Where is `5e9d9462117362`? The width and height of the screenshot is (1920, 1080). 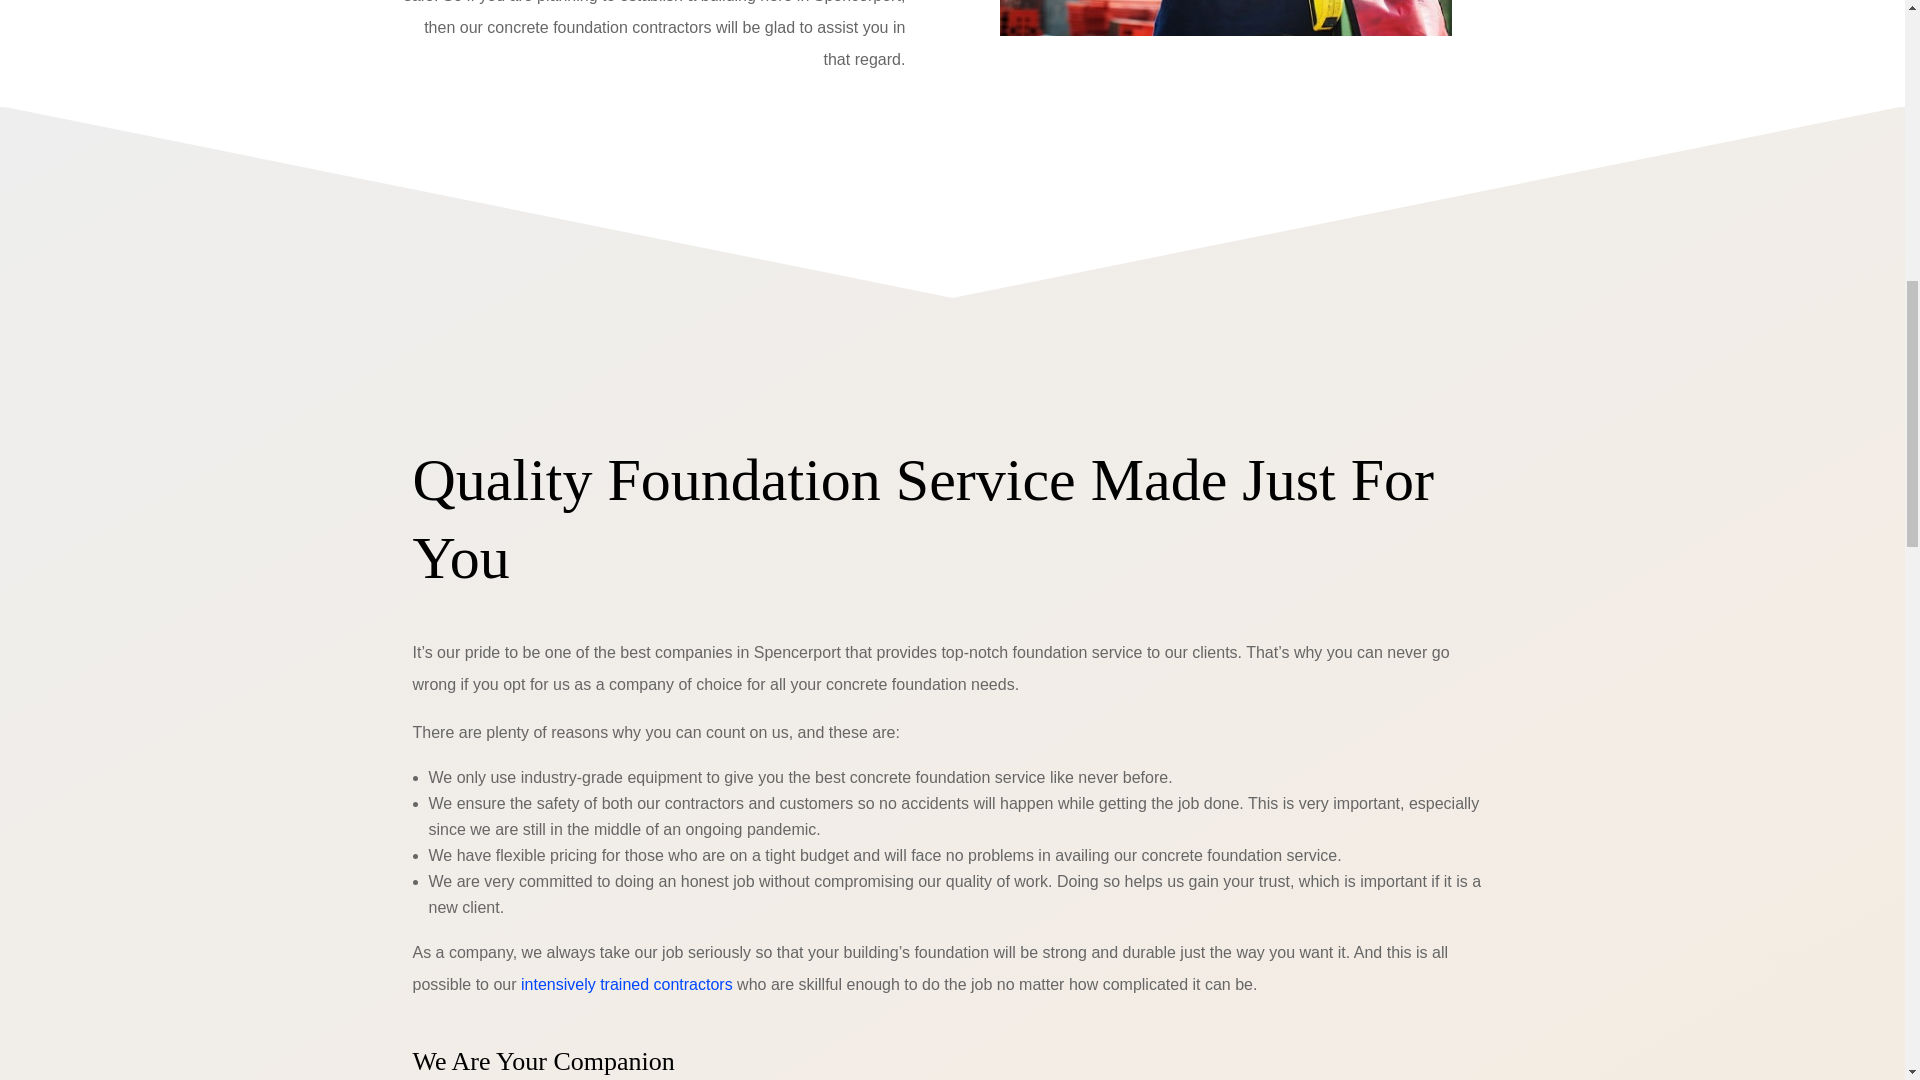 5e9d9462117362 is located at coordinates (1226, 18).